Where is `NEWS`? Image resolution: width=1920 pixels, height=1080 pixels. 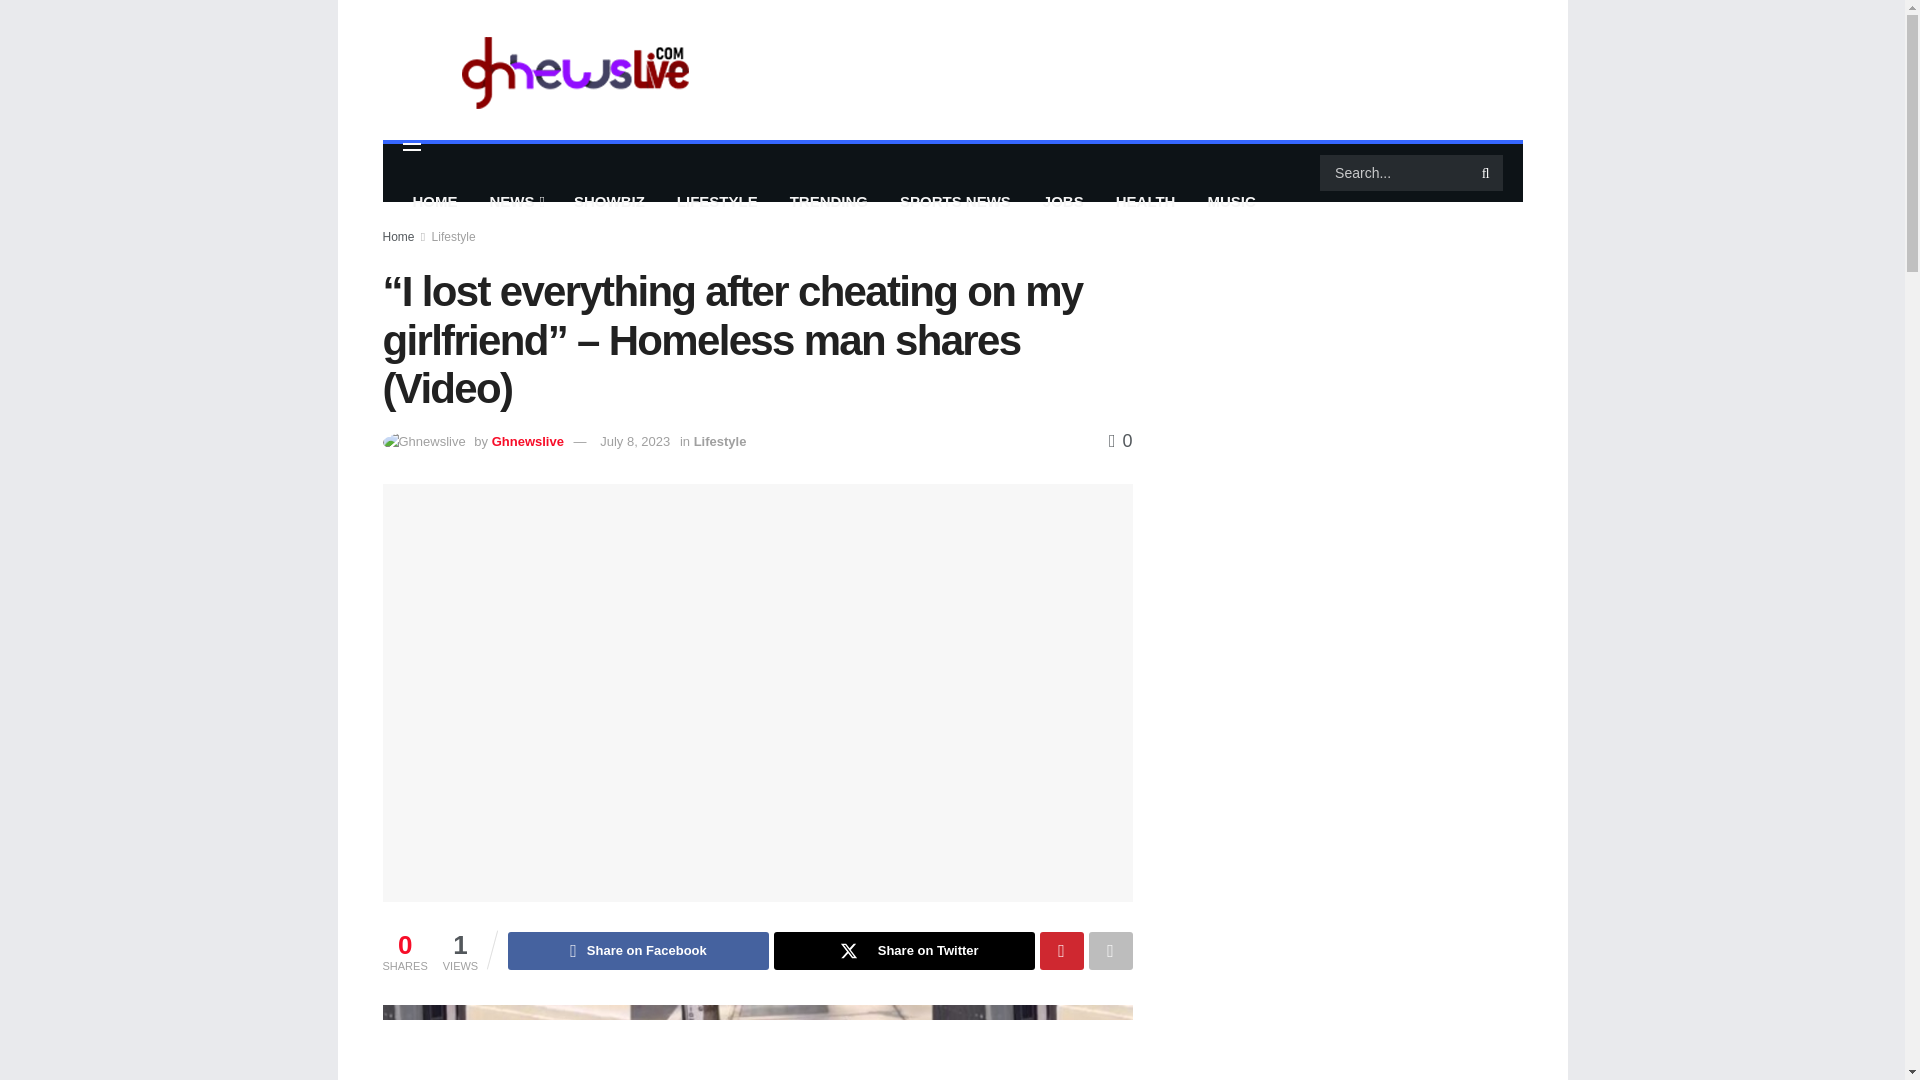
NEWS is located at coordinates (516, 202).